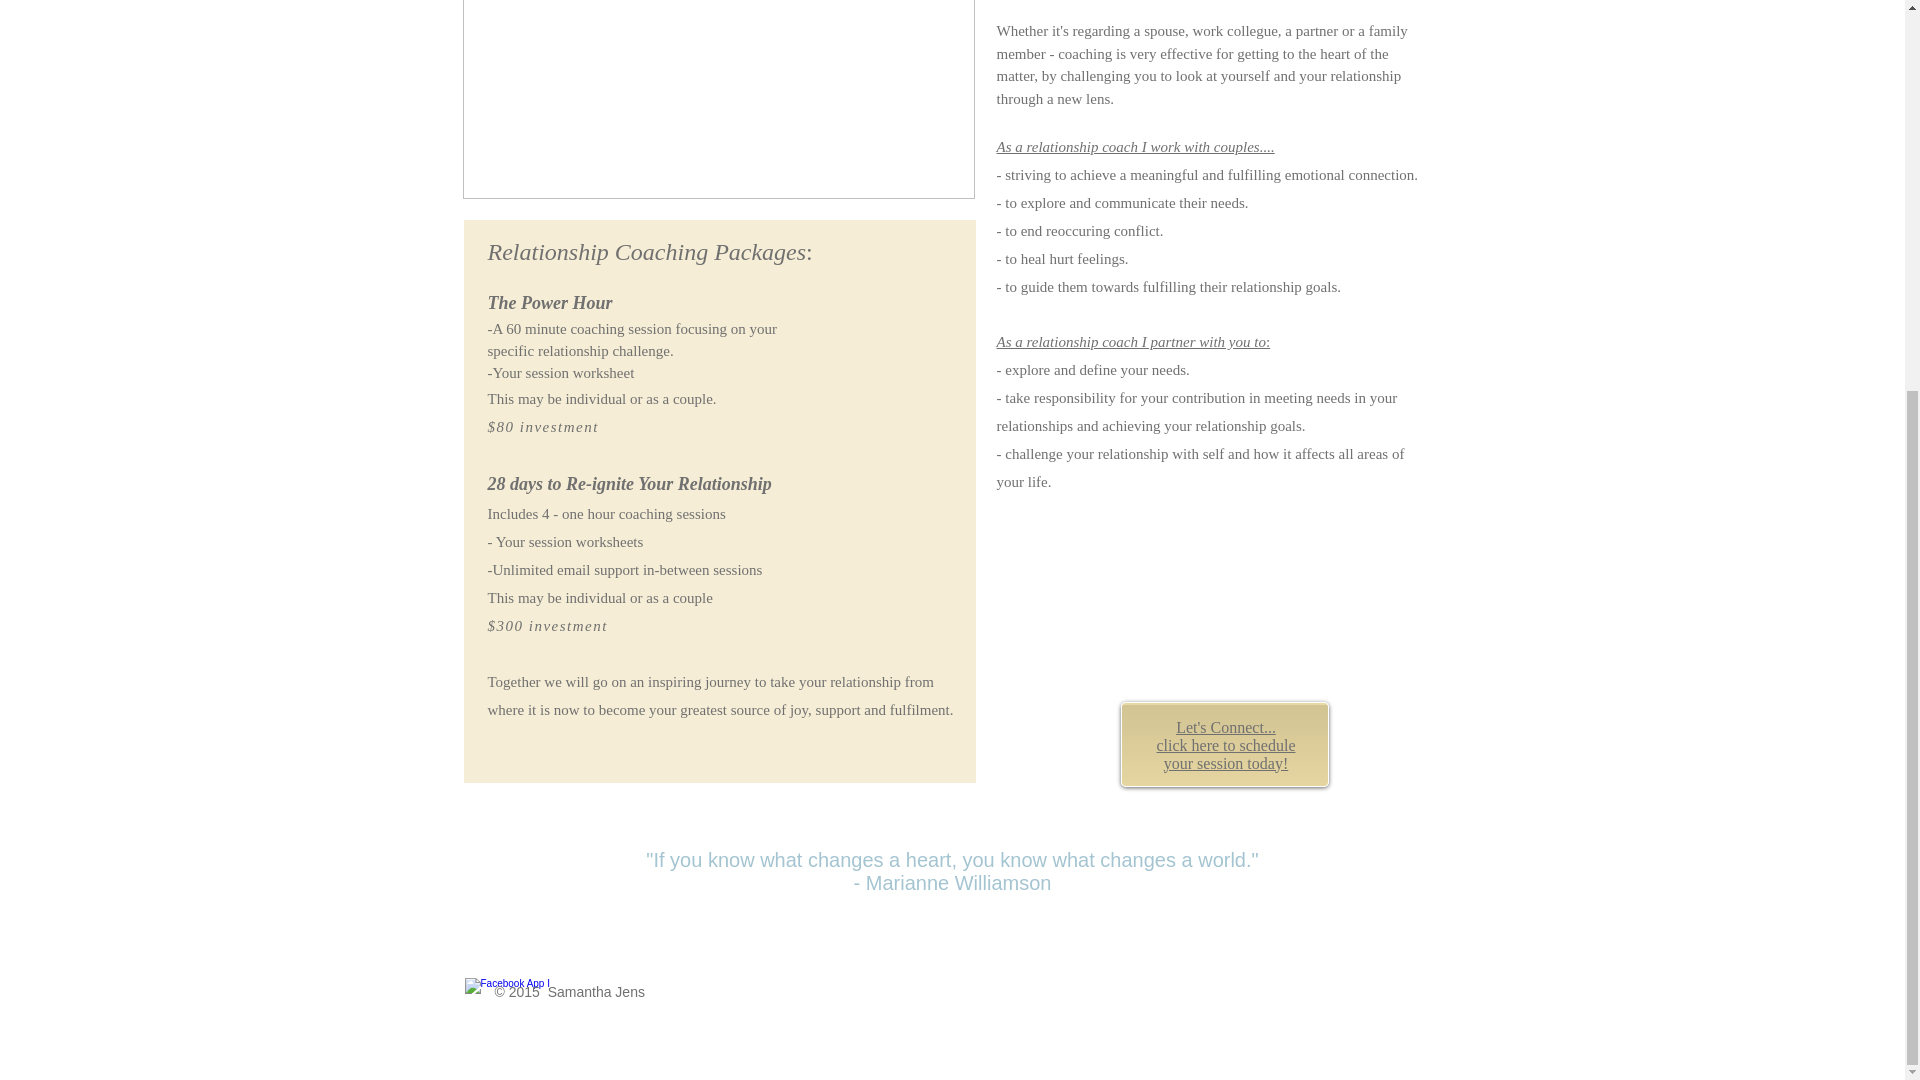  What do you see at coordinates (1226, 763) in the screenshot?
I see `your session today!` at bounding box center [1226, 763].